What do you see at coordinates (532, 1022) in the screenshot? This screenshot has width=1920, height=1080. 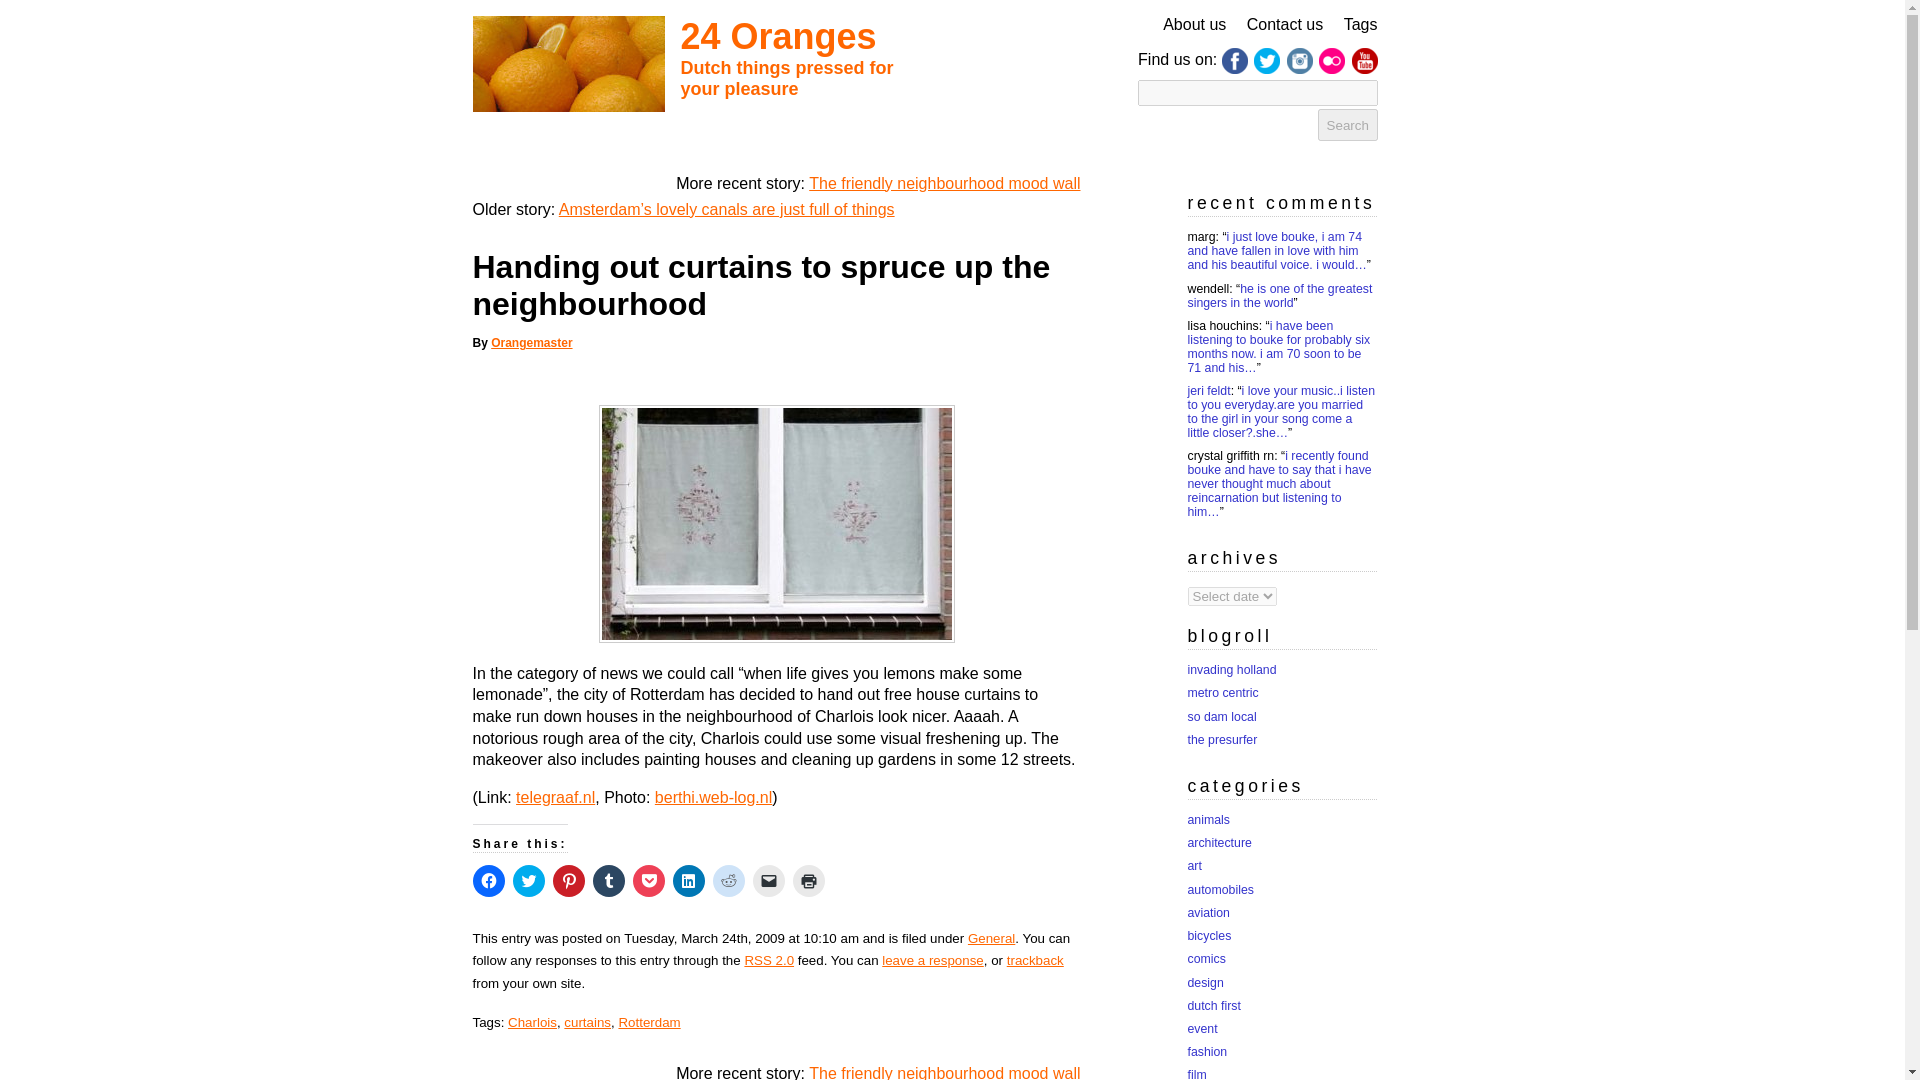 I see `Charlois` at bounding box center [532, 1022].